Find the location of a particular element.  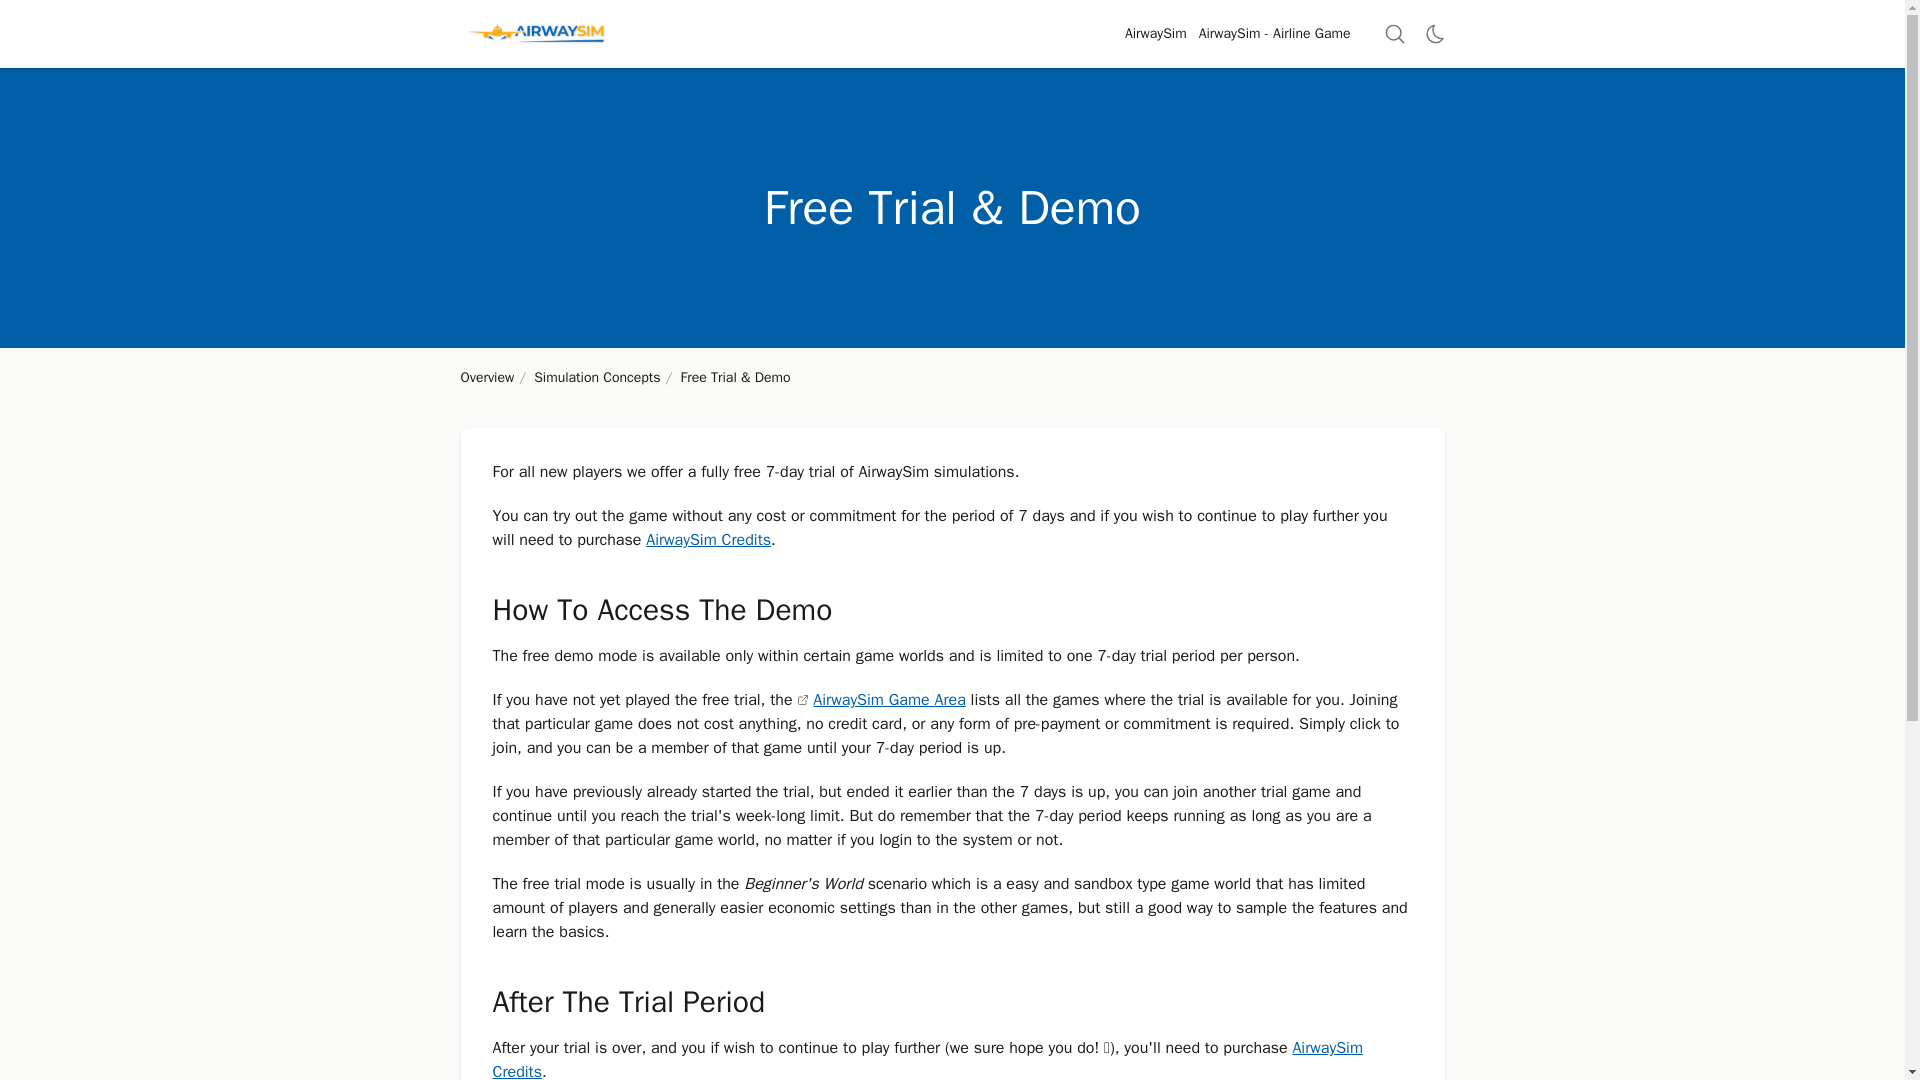

AirwaySim Credits is located at coordinates (927, 1058).